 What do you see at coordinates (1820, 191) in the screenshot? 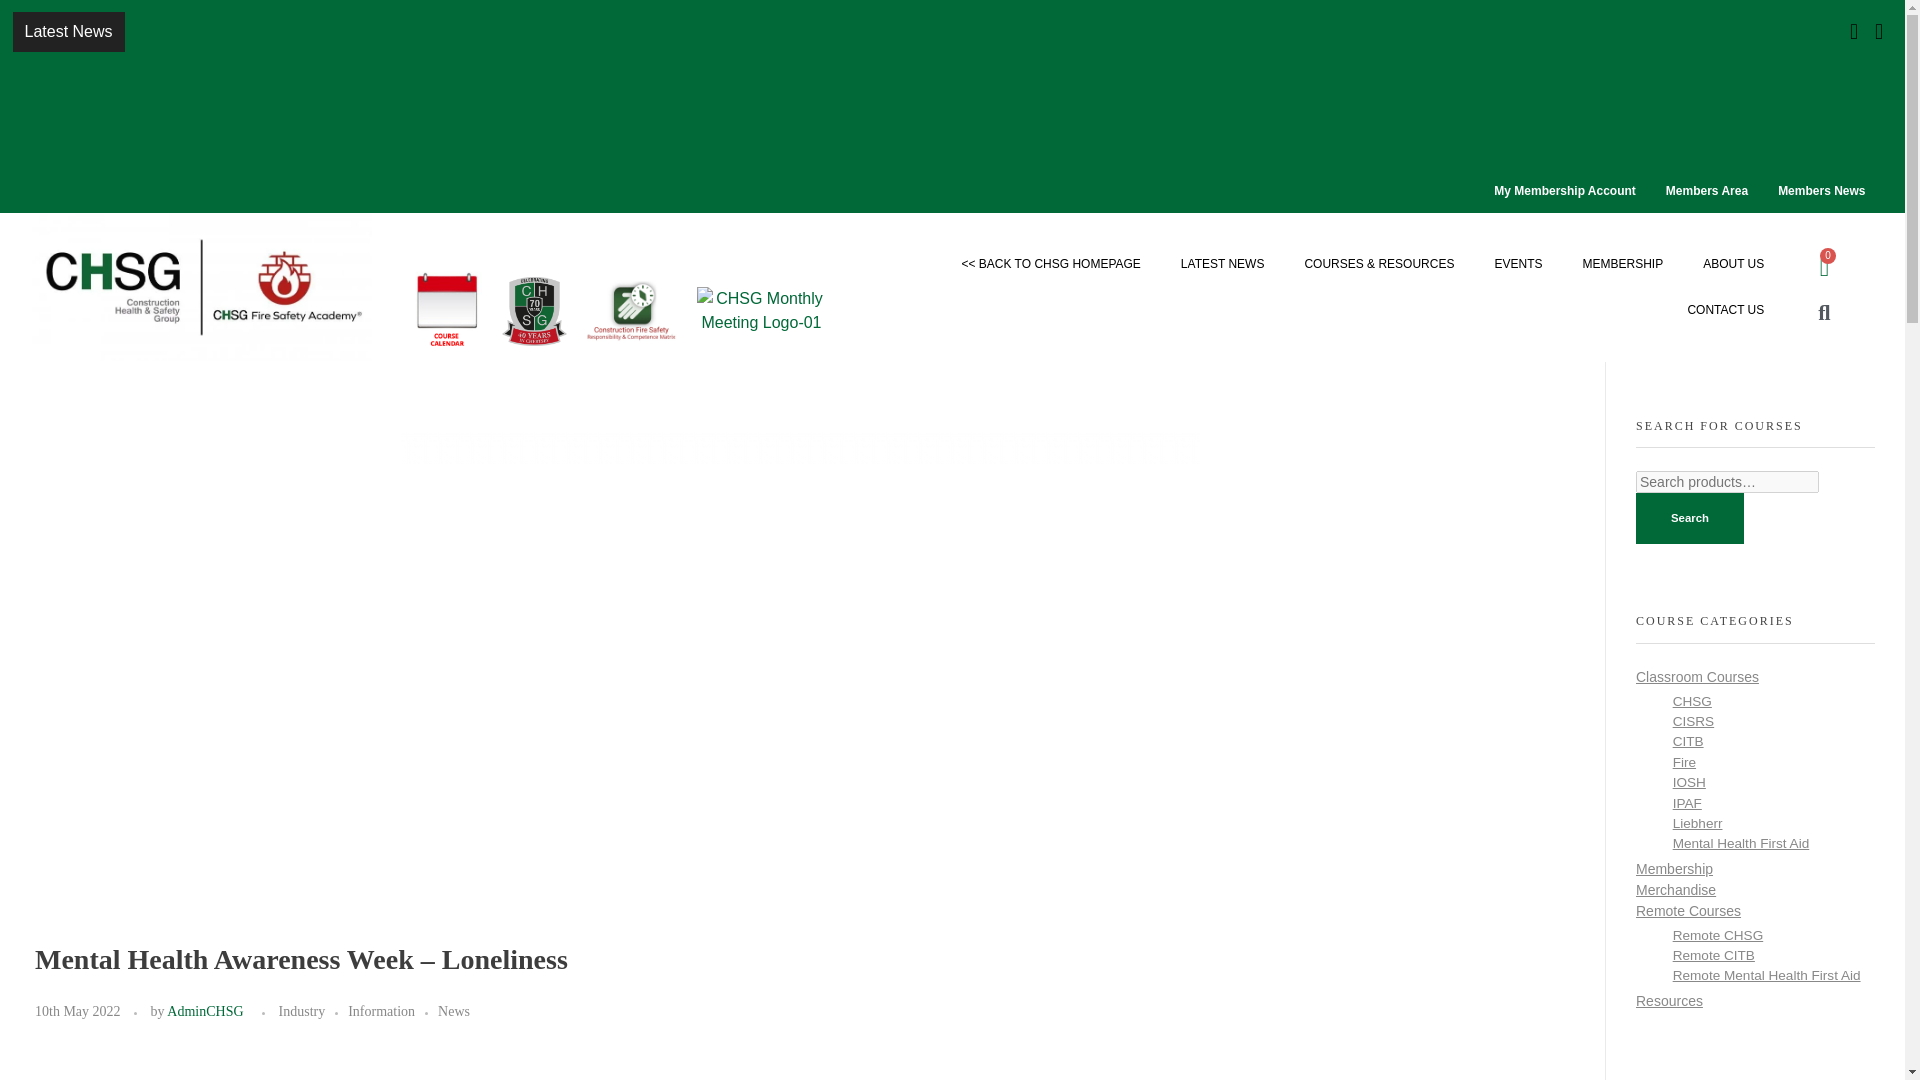
I see `Members News` at bounding box center [1820, 191].